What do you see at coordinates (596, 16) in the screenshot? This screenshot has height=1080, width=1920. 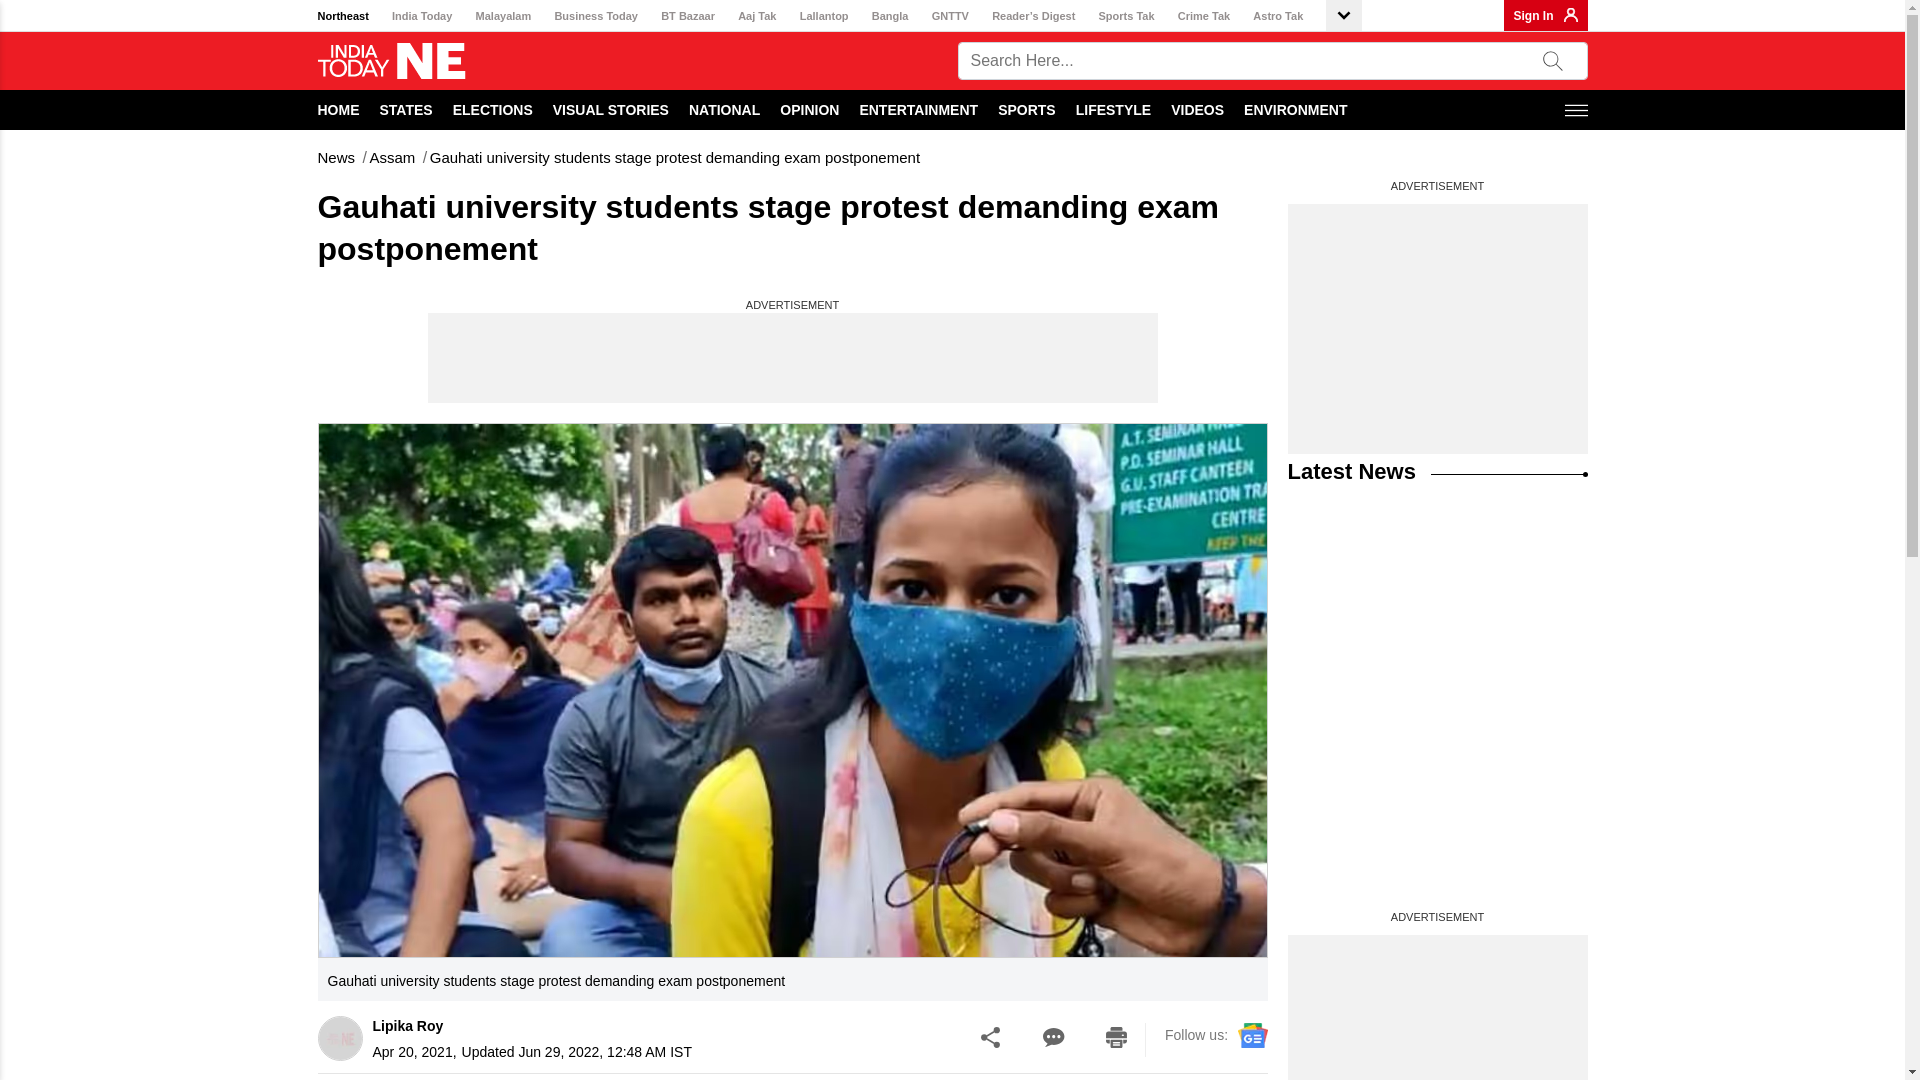 I see `Business Today` at bounding box center [596, 16].